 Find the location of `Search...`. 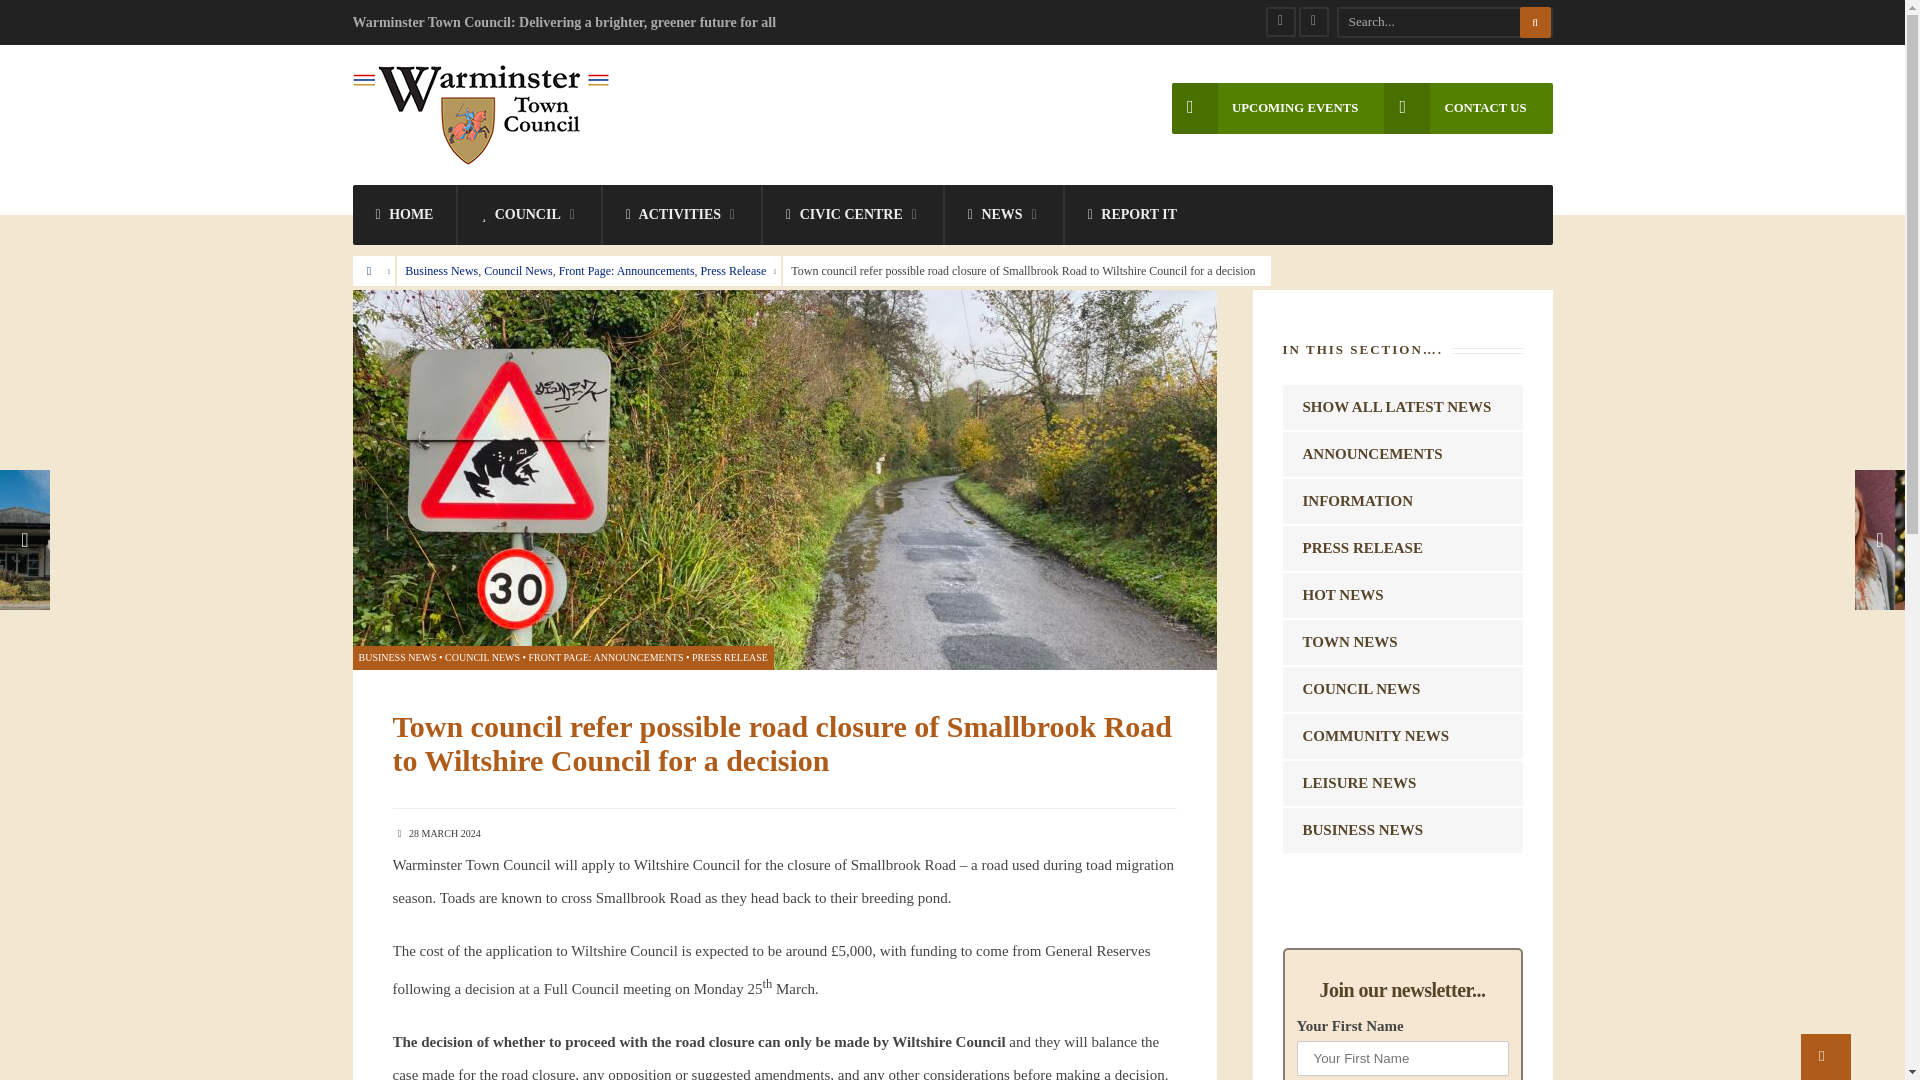

Search... is located at coordinates (1444, 21).